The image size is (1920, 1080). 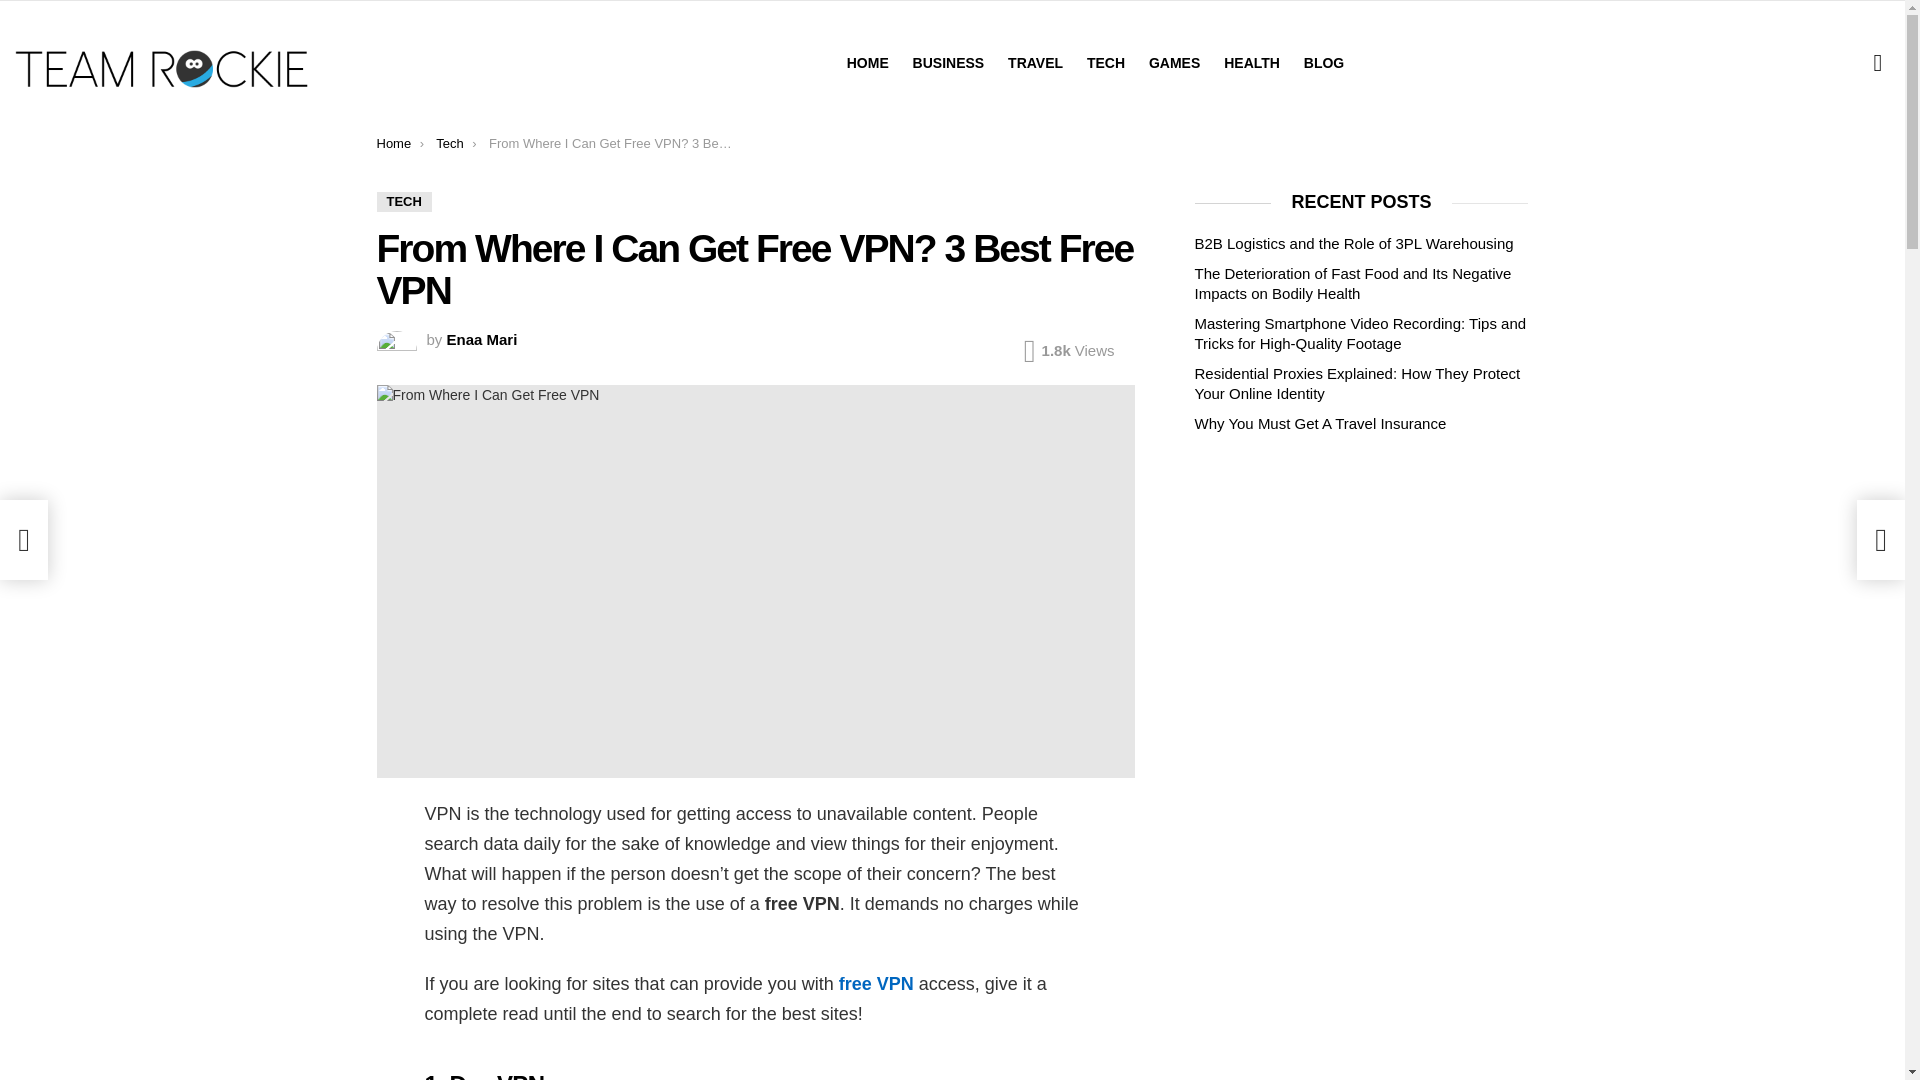 What do you see at coordinates (1252, 62) in the screenshot?
I see `HEALTH` at bounding box center [1252, 62].